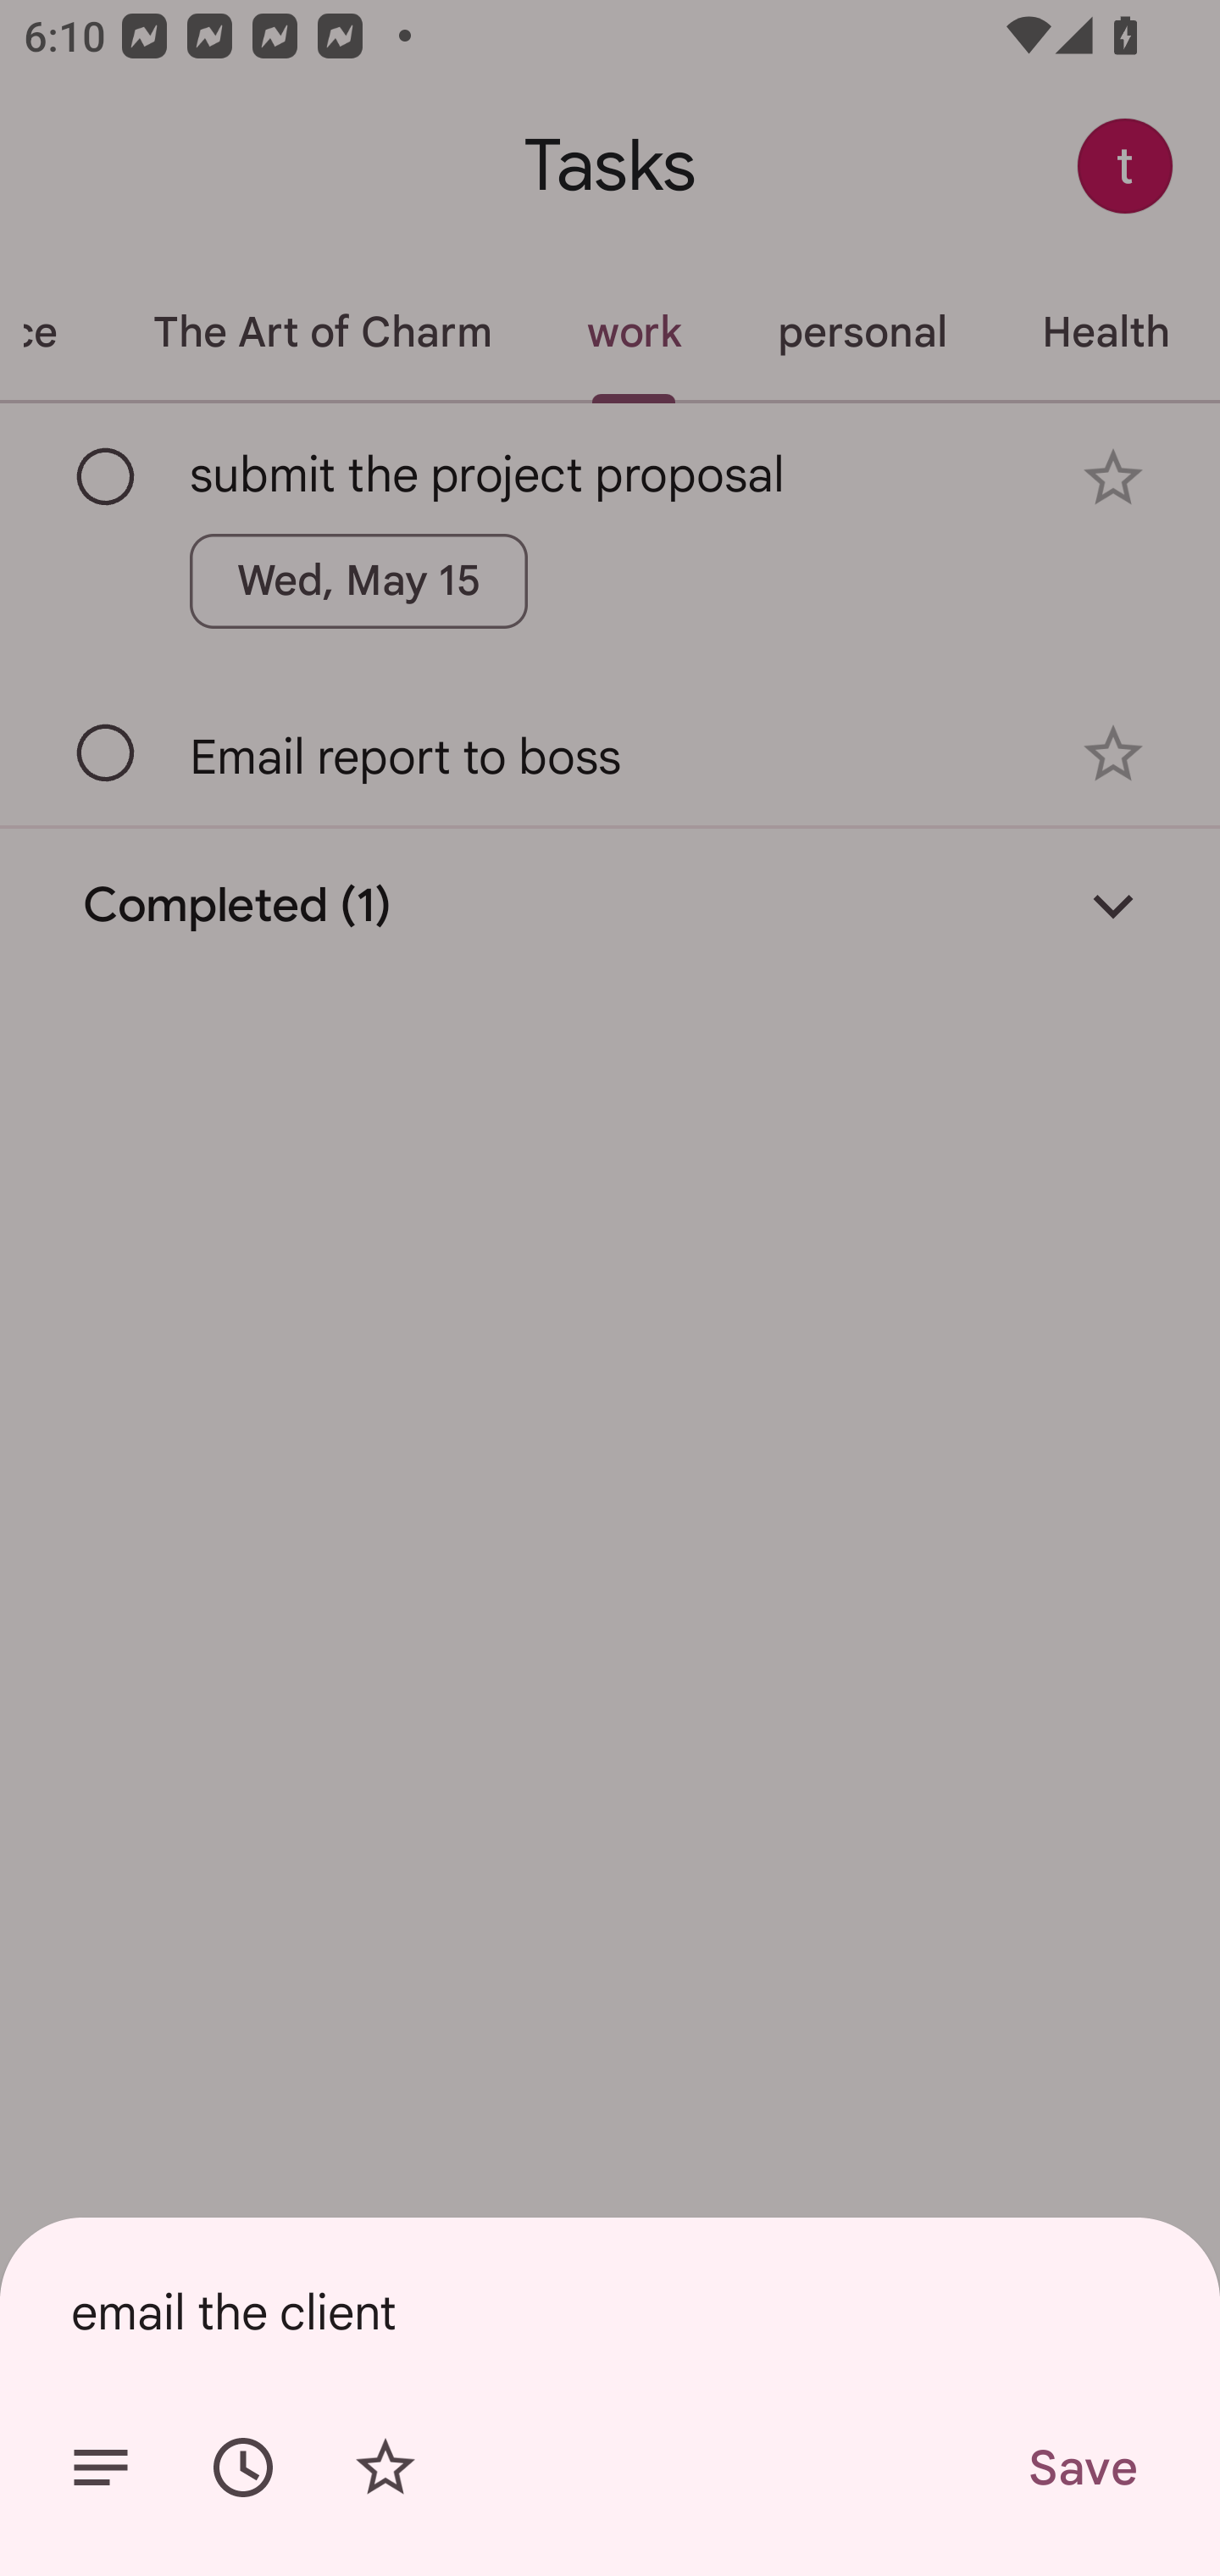  What do you see at coordinates (243, 2468) in the screenshot?
I see `Set date/time` at bounding box center [243, 2468].